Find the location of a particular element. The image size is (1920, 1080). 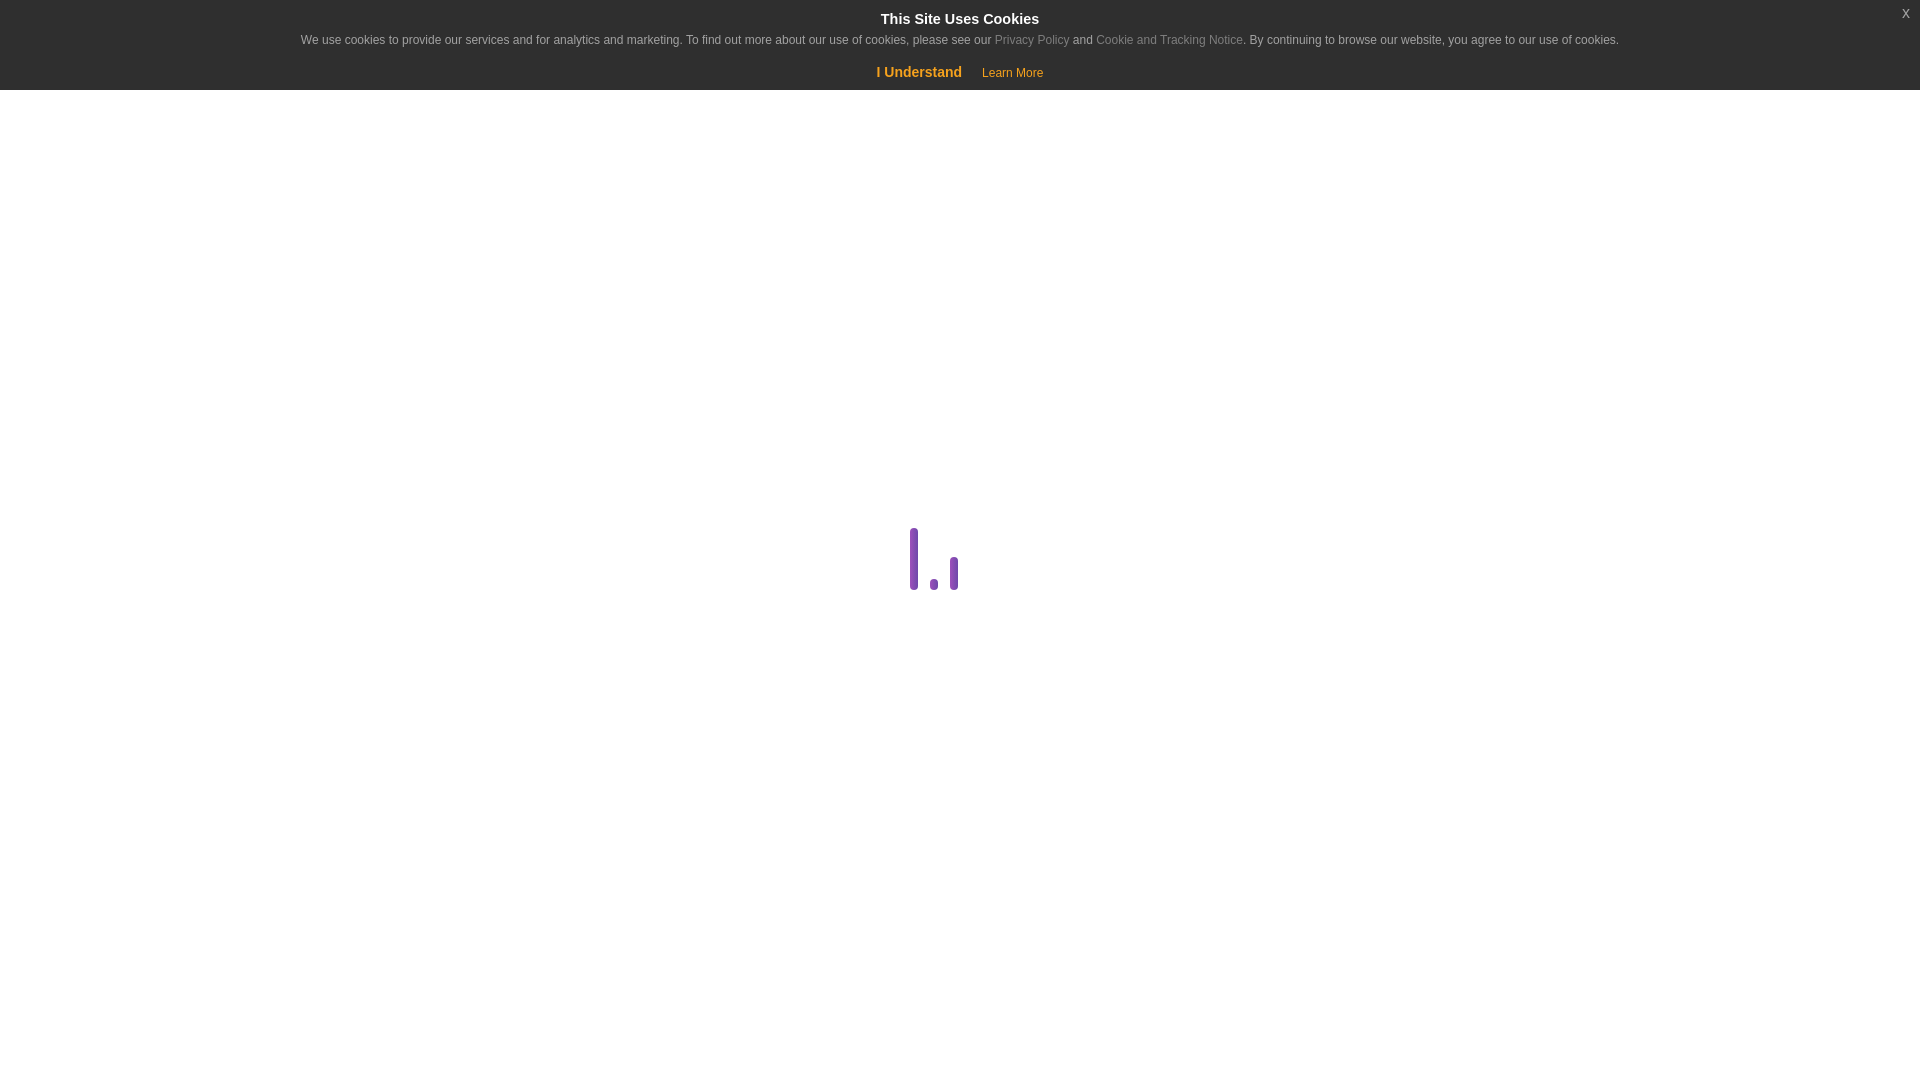

FTP is located at coordinates (374, 844).